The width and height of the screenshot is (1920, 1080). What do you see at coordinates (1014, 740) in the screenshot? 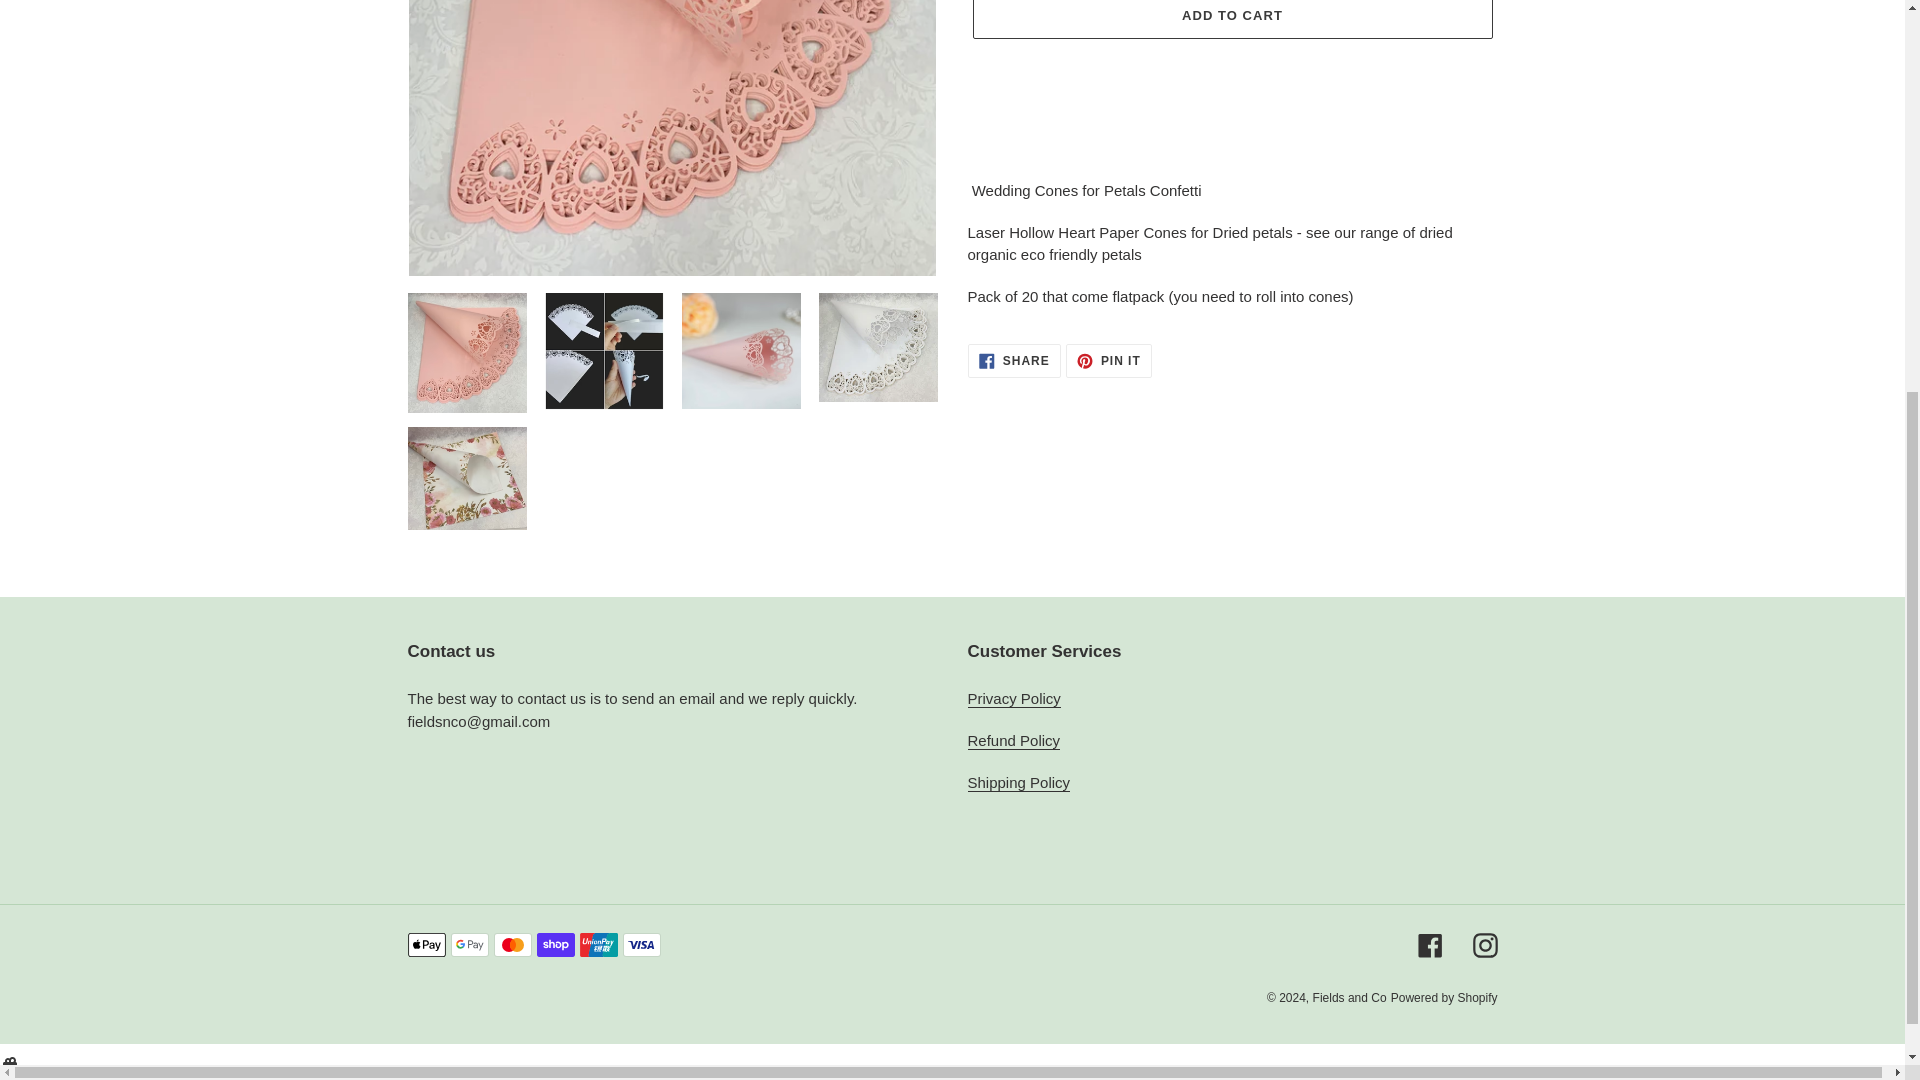
I see `Refund Policy` at bounding box center [1014, 740].